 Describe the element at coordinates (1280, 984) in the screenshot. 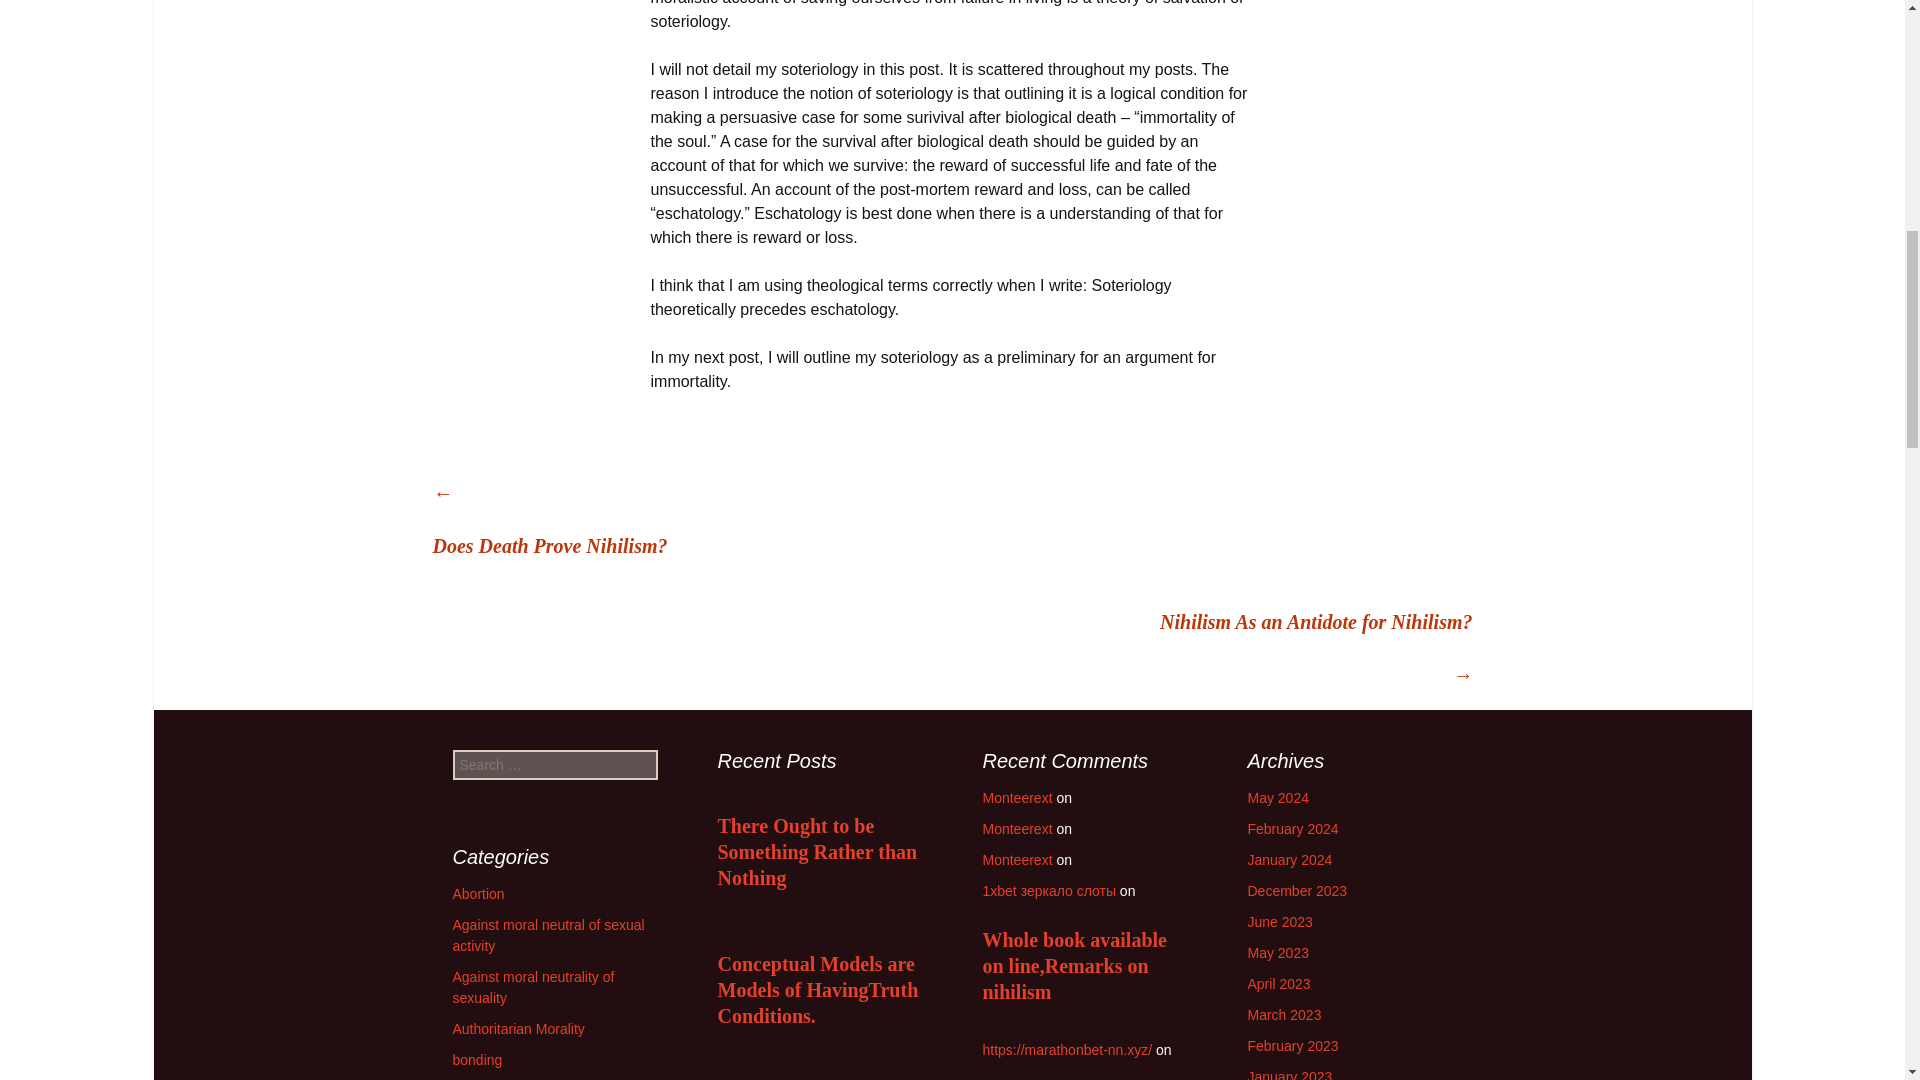

I see `April 2023` at that location.